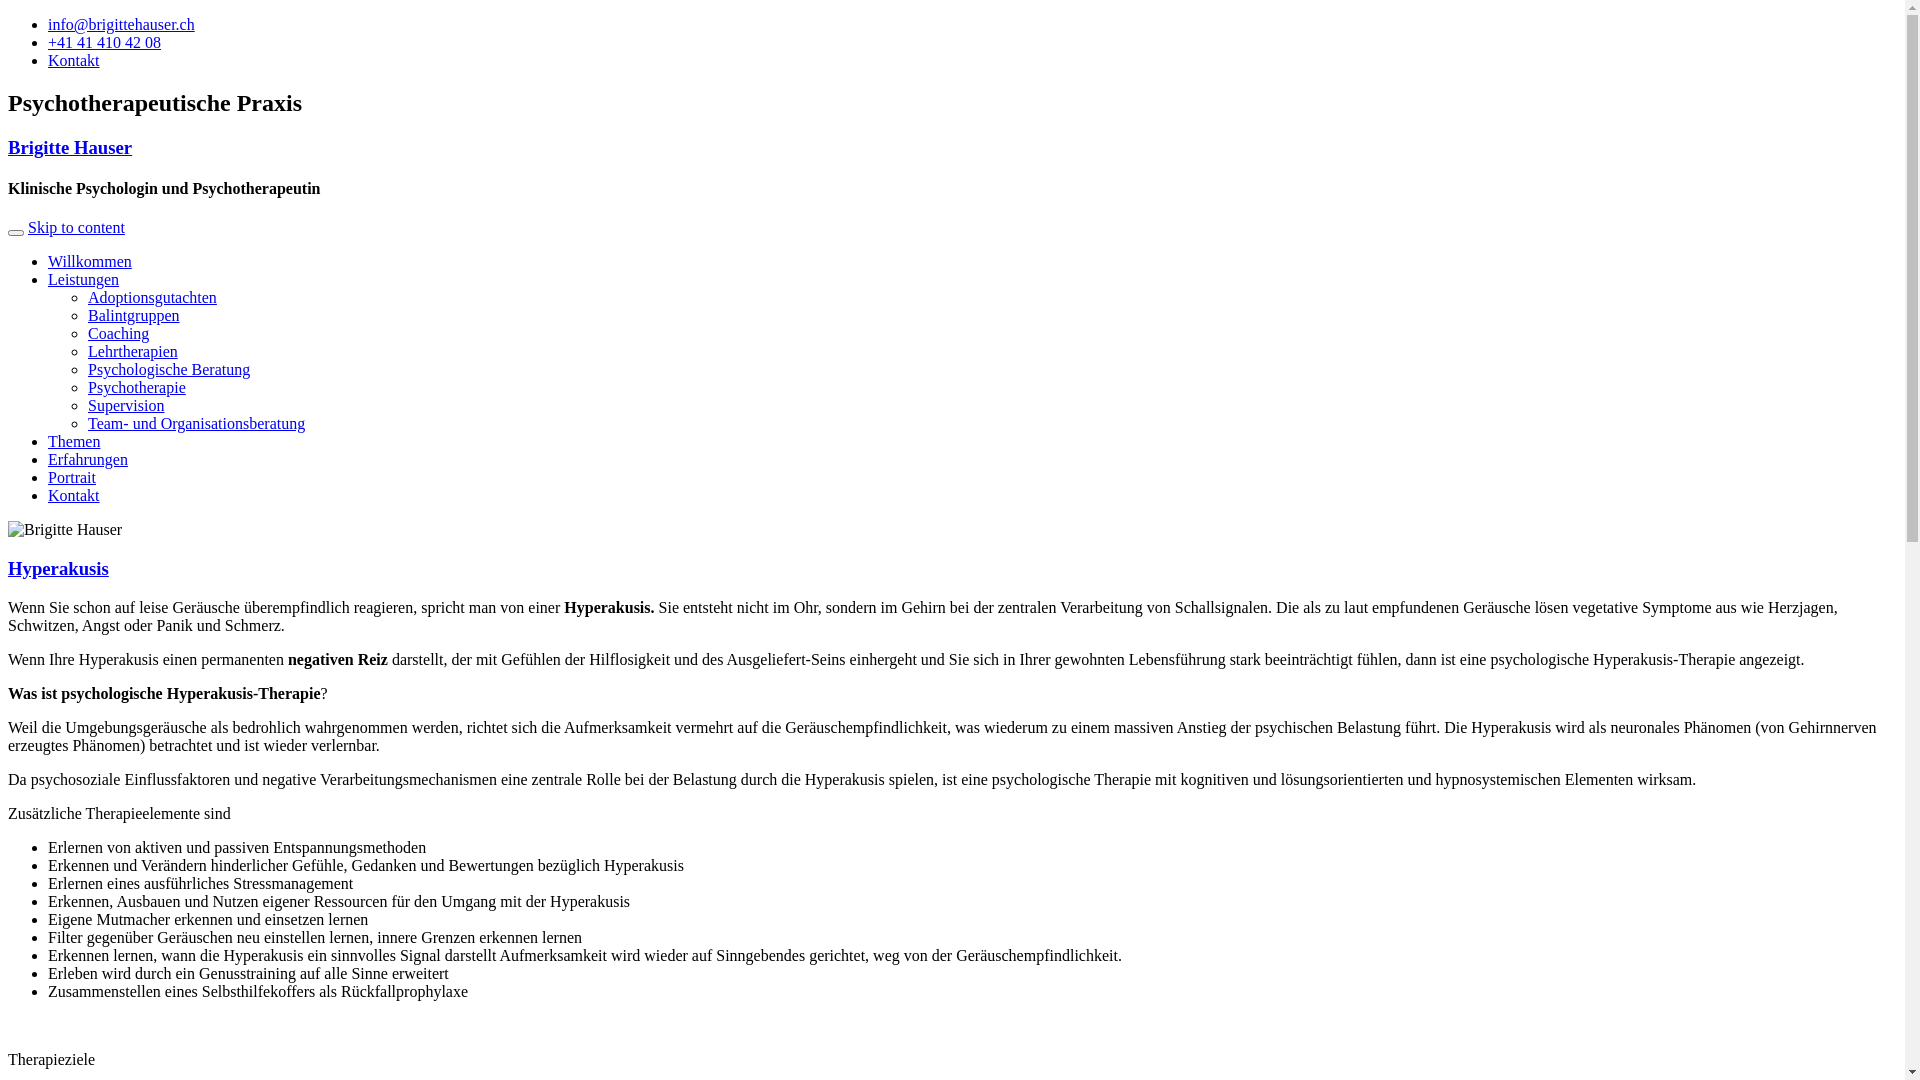  Describe the element at coordinates (84, 280) in the screenshot. I see `Leistungen` at that location.